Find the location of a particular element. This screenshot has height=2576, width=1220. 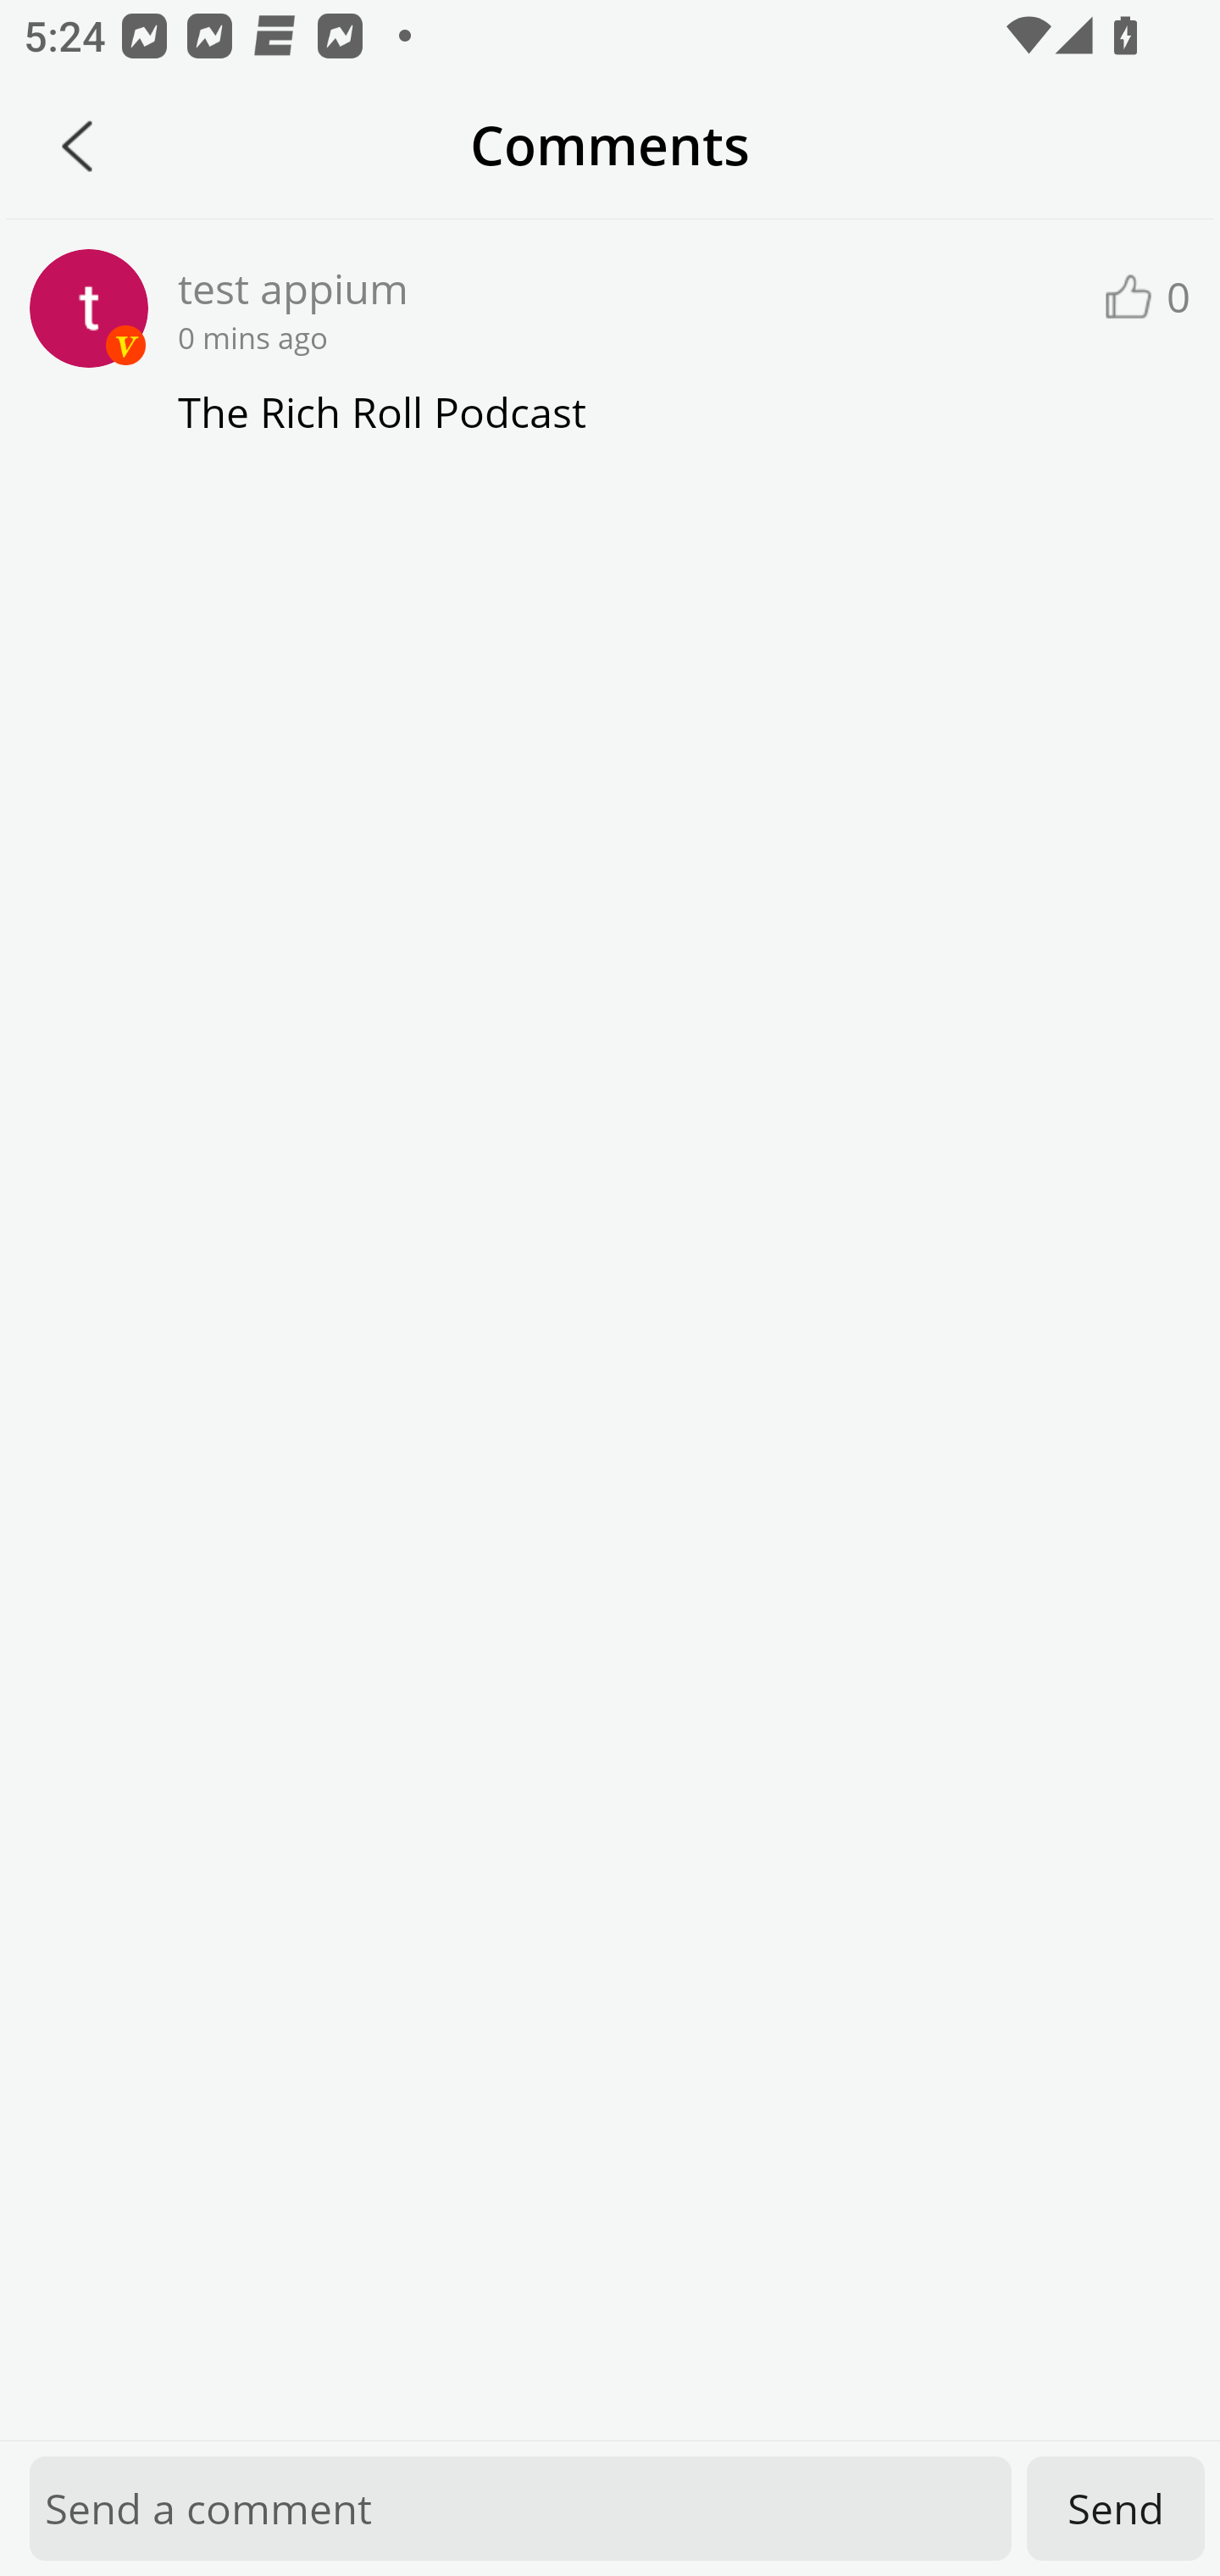

Send is located at coordinates (1116, 2508).